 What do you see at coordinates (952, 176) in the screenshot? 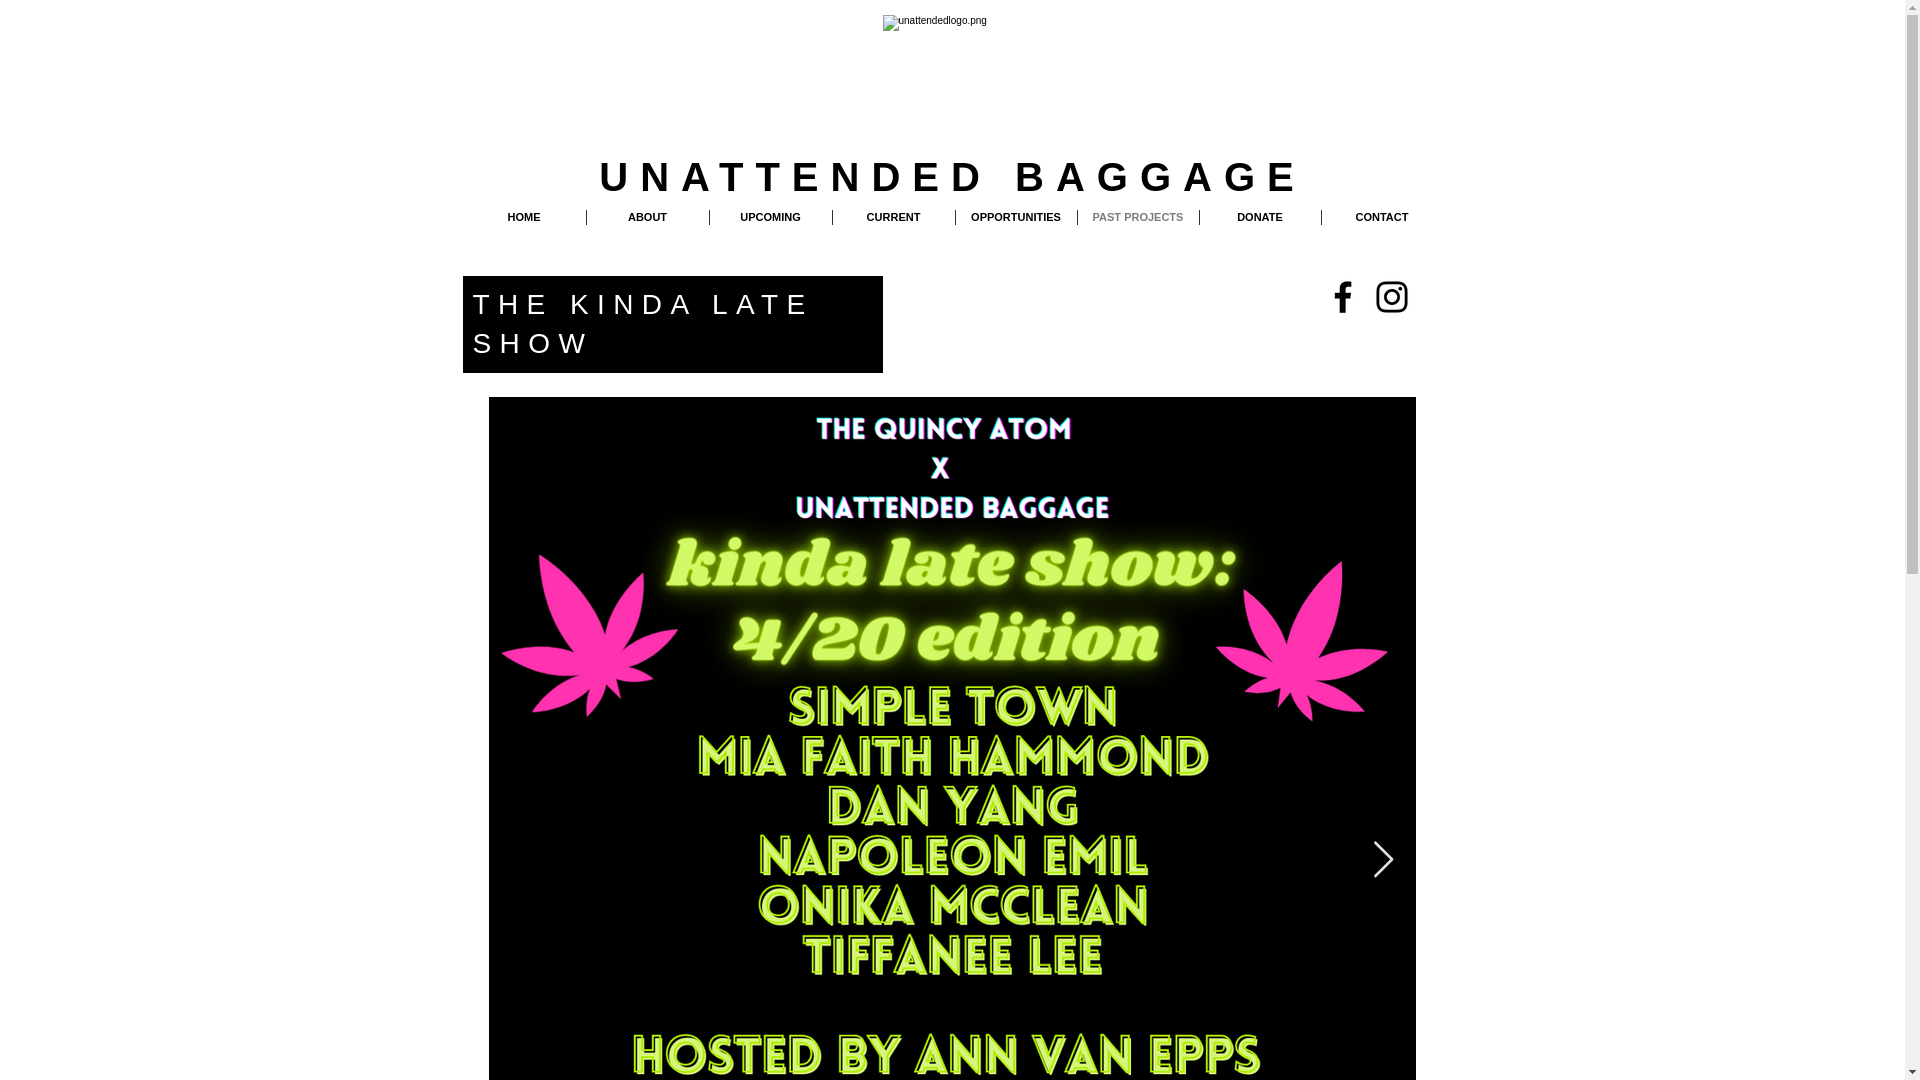
I see `UNATTENDED BAGGAGE` at bounding box center [952, 176].